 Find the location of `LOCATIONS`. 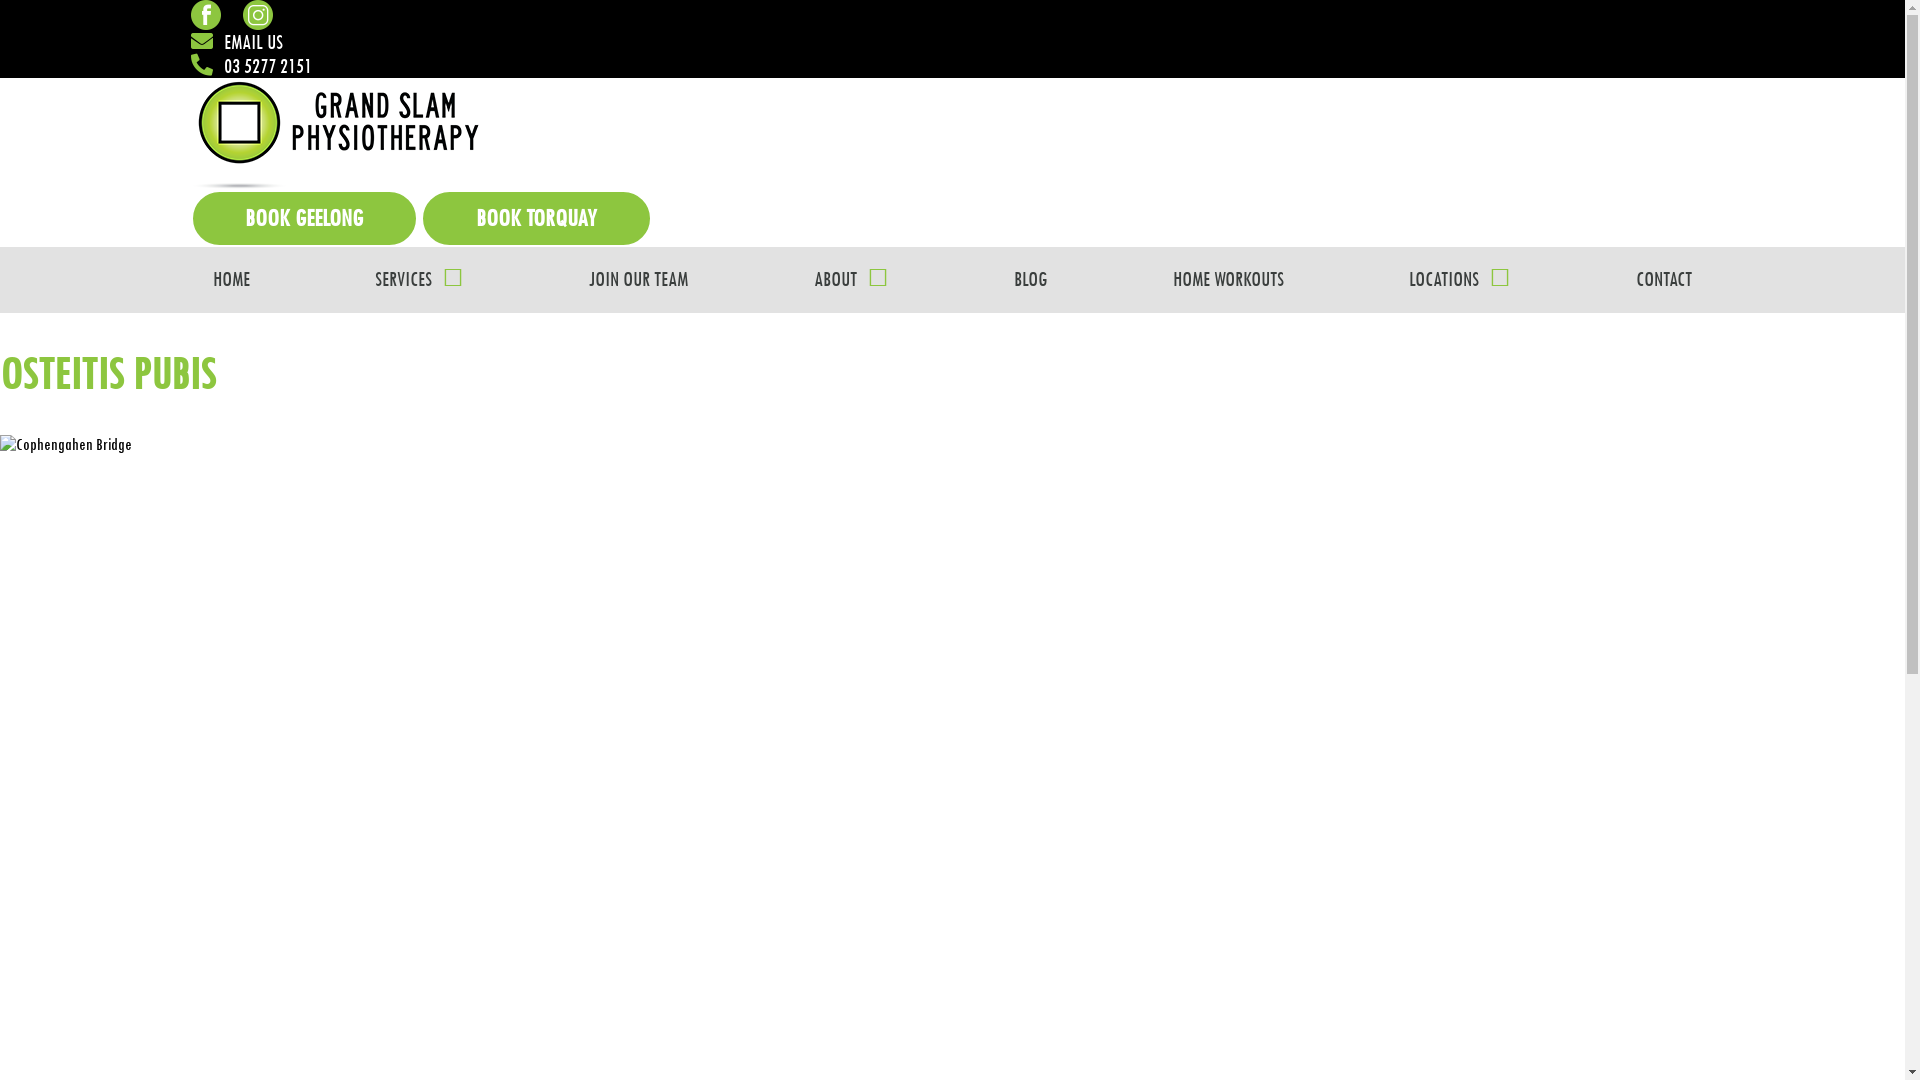

LOCATIONS is located at coordinates (1460, 280).